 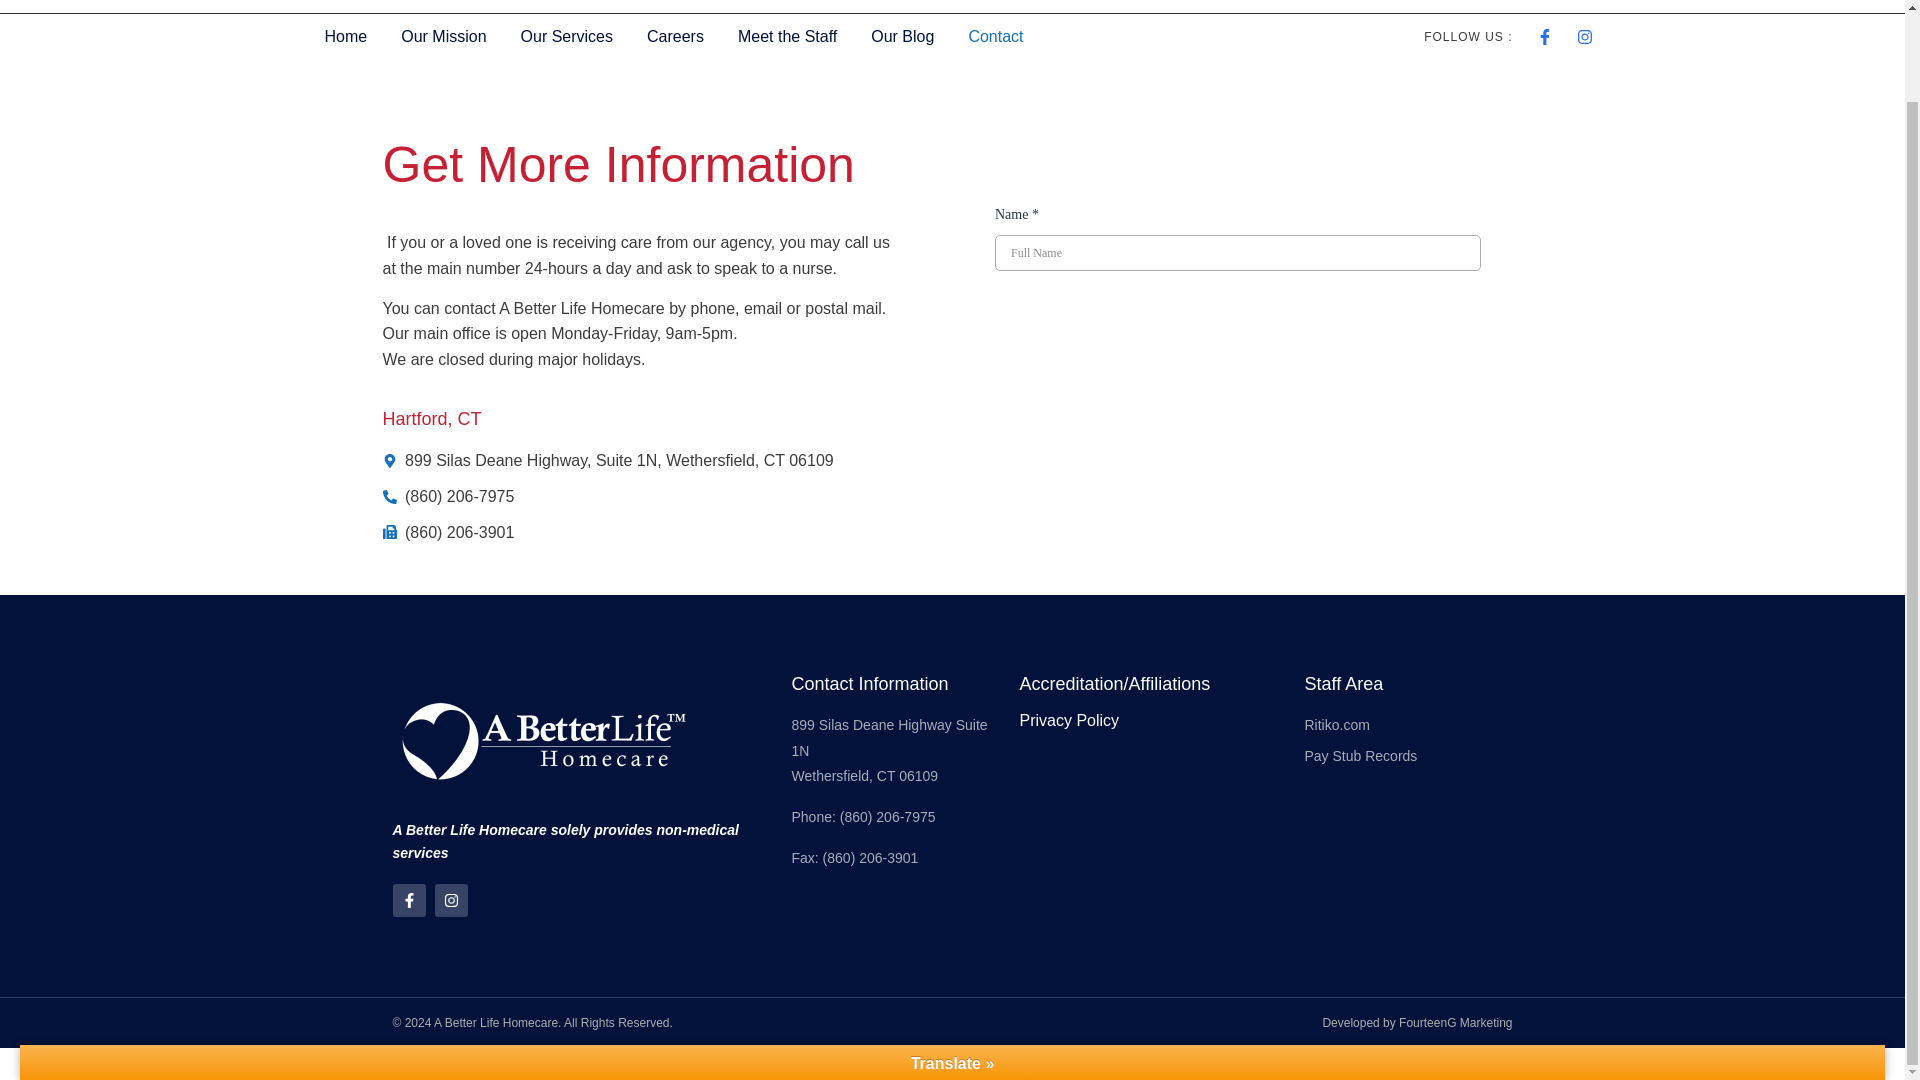 I want to click on Our Services, so click(x=566, y=37).